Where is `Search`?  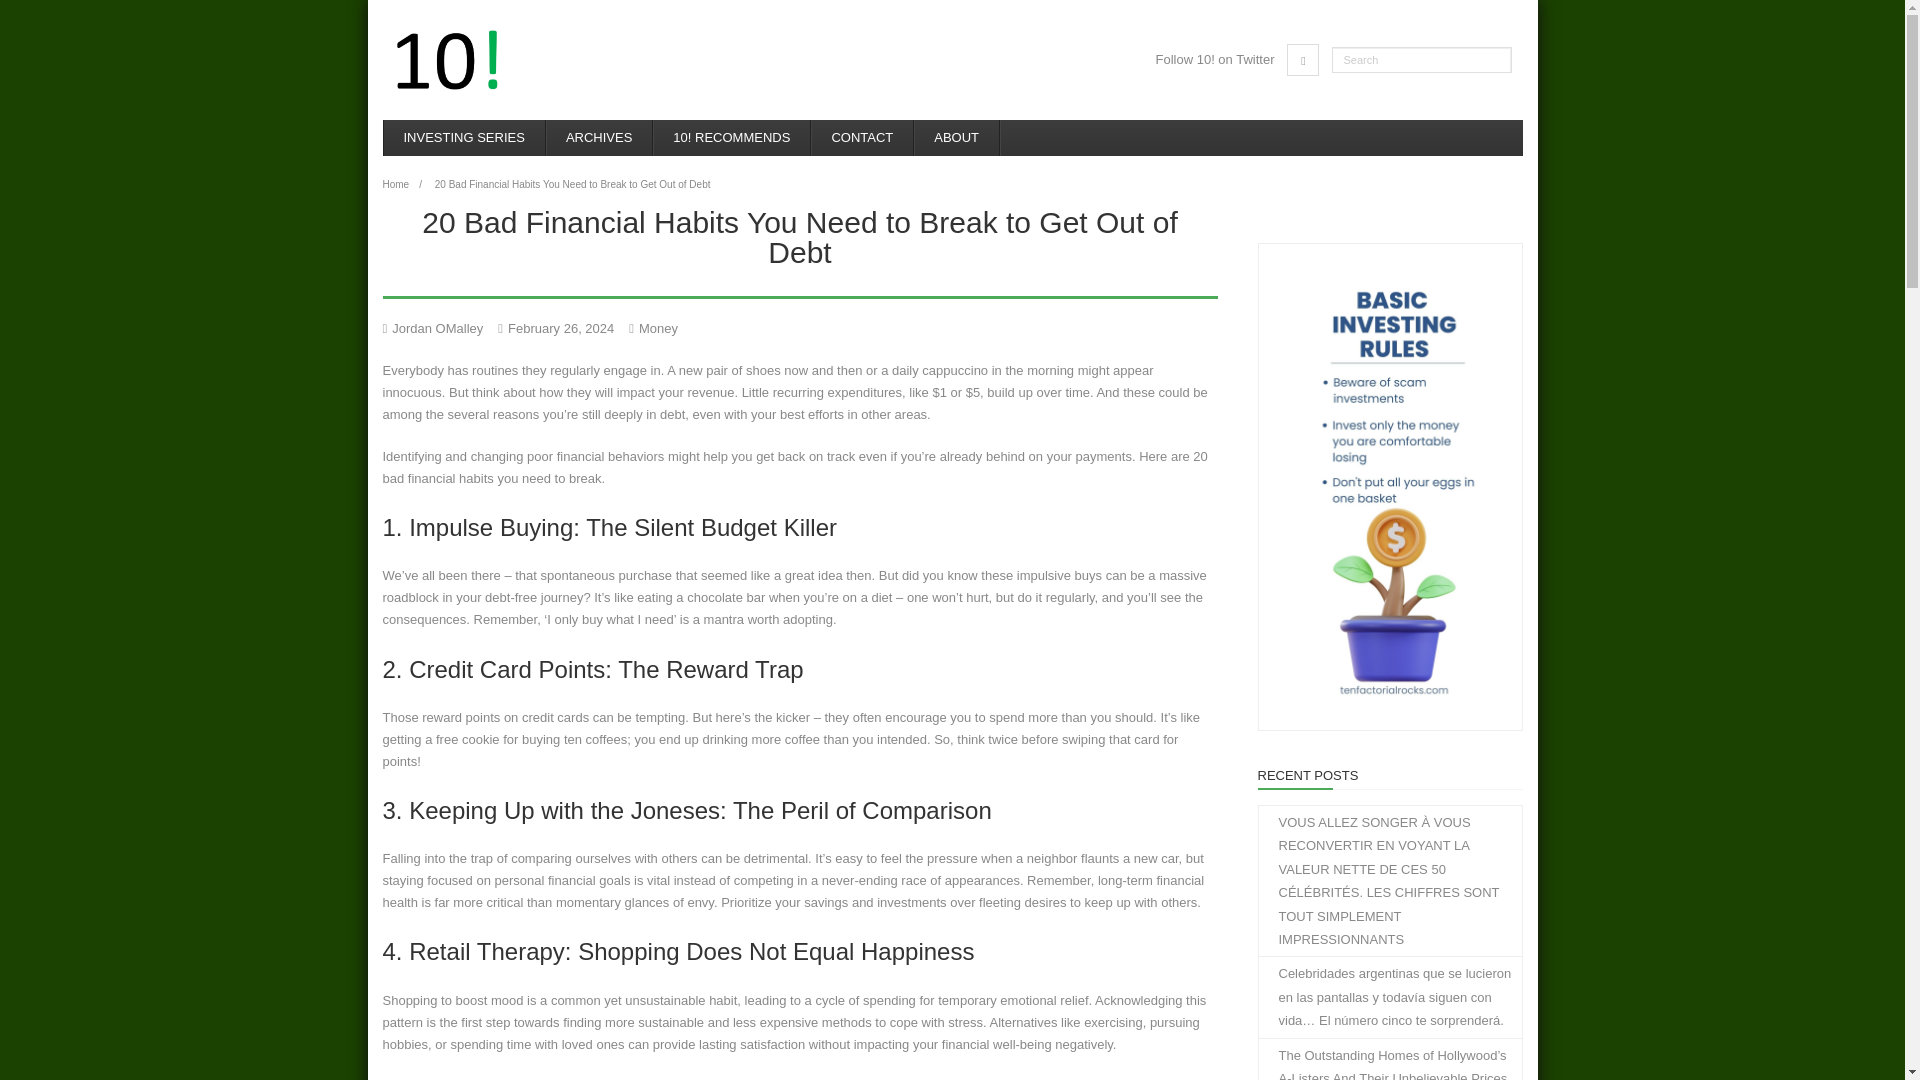
Search is located at coordinates (36, 14).